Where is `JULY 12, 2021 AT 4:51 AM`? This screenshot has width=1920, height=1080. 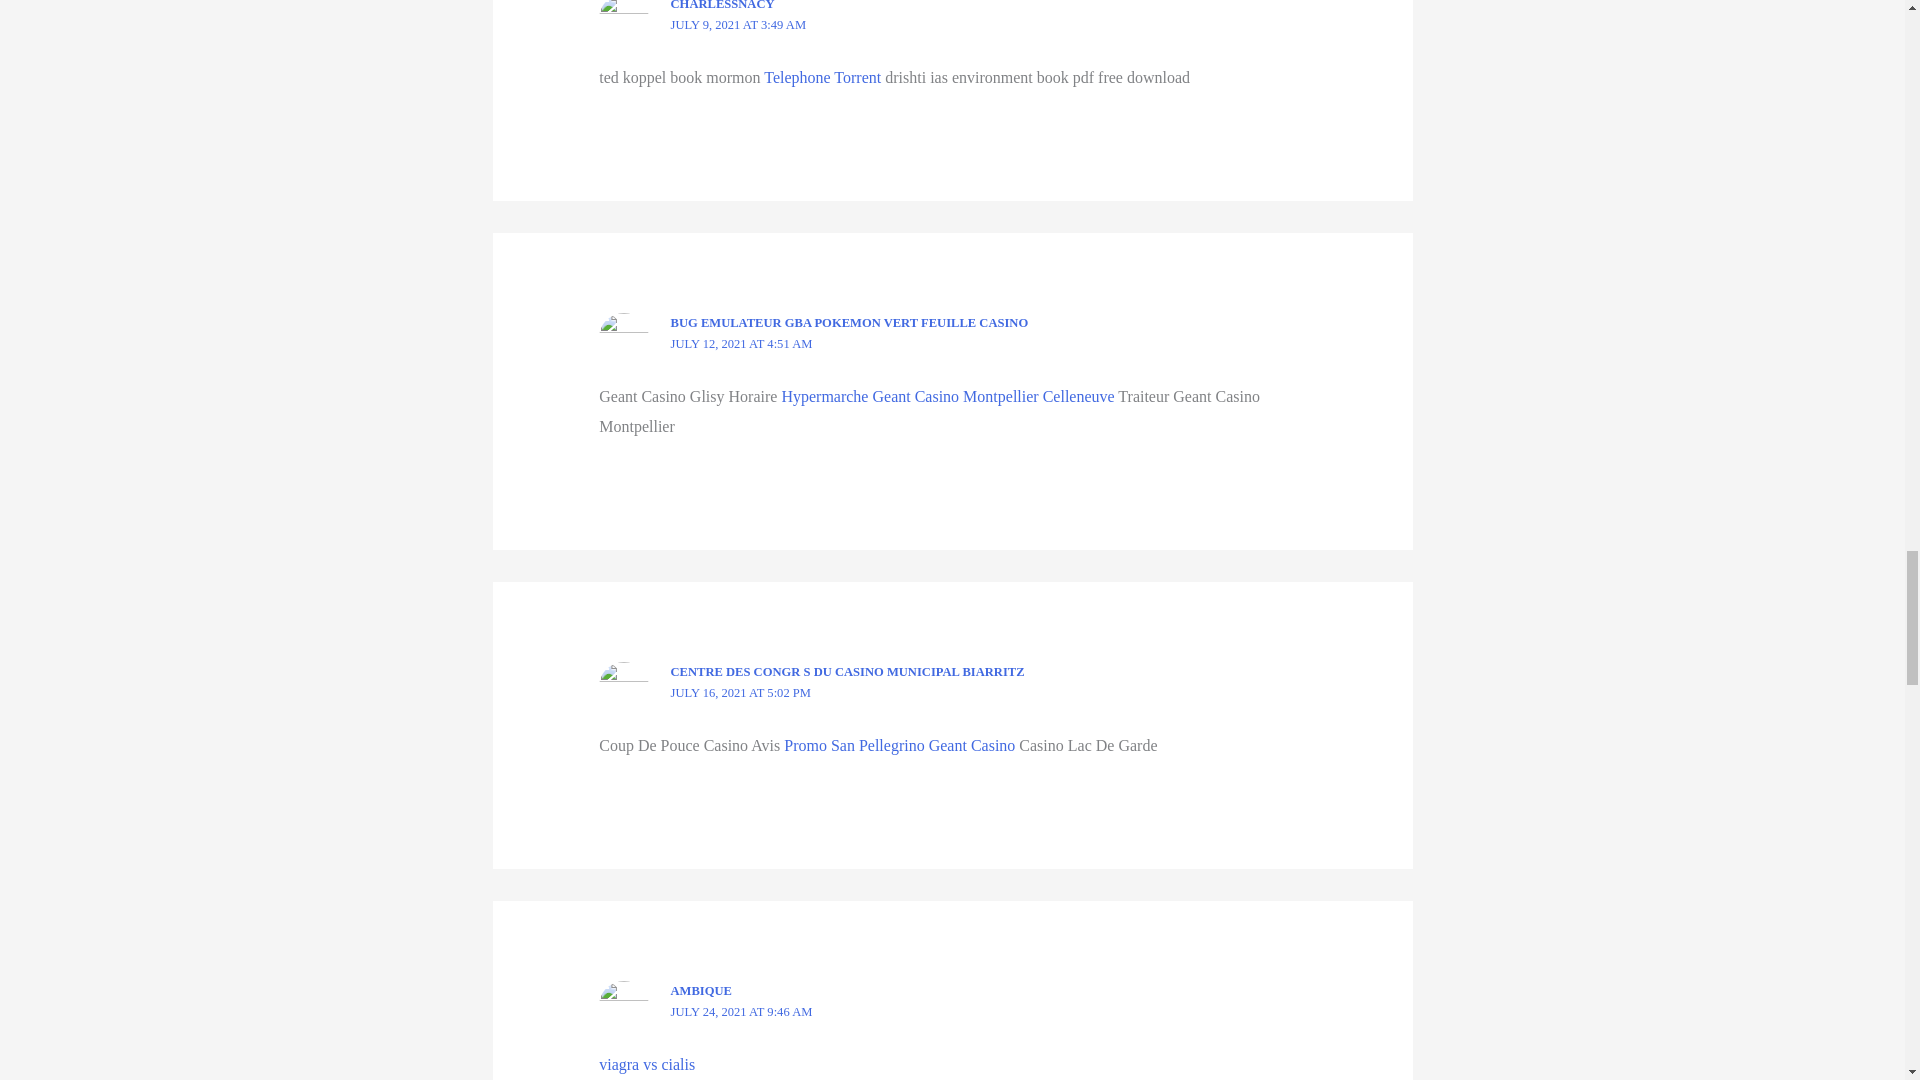 JULY 12, 2021 AT 4:51 AM is located at coordinates (741, 344).